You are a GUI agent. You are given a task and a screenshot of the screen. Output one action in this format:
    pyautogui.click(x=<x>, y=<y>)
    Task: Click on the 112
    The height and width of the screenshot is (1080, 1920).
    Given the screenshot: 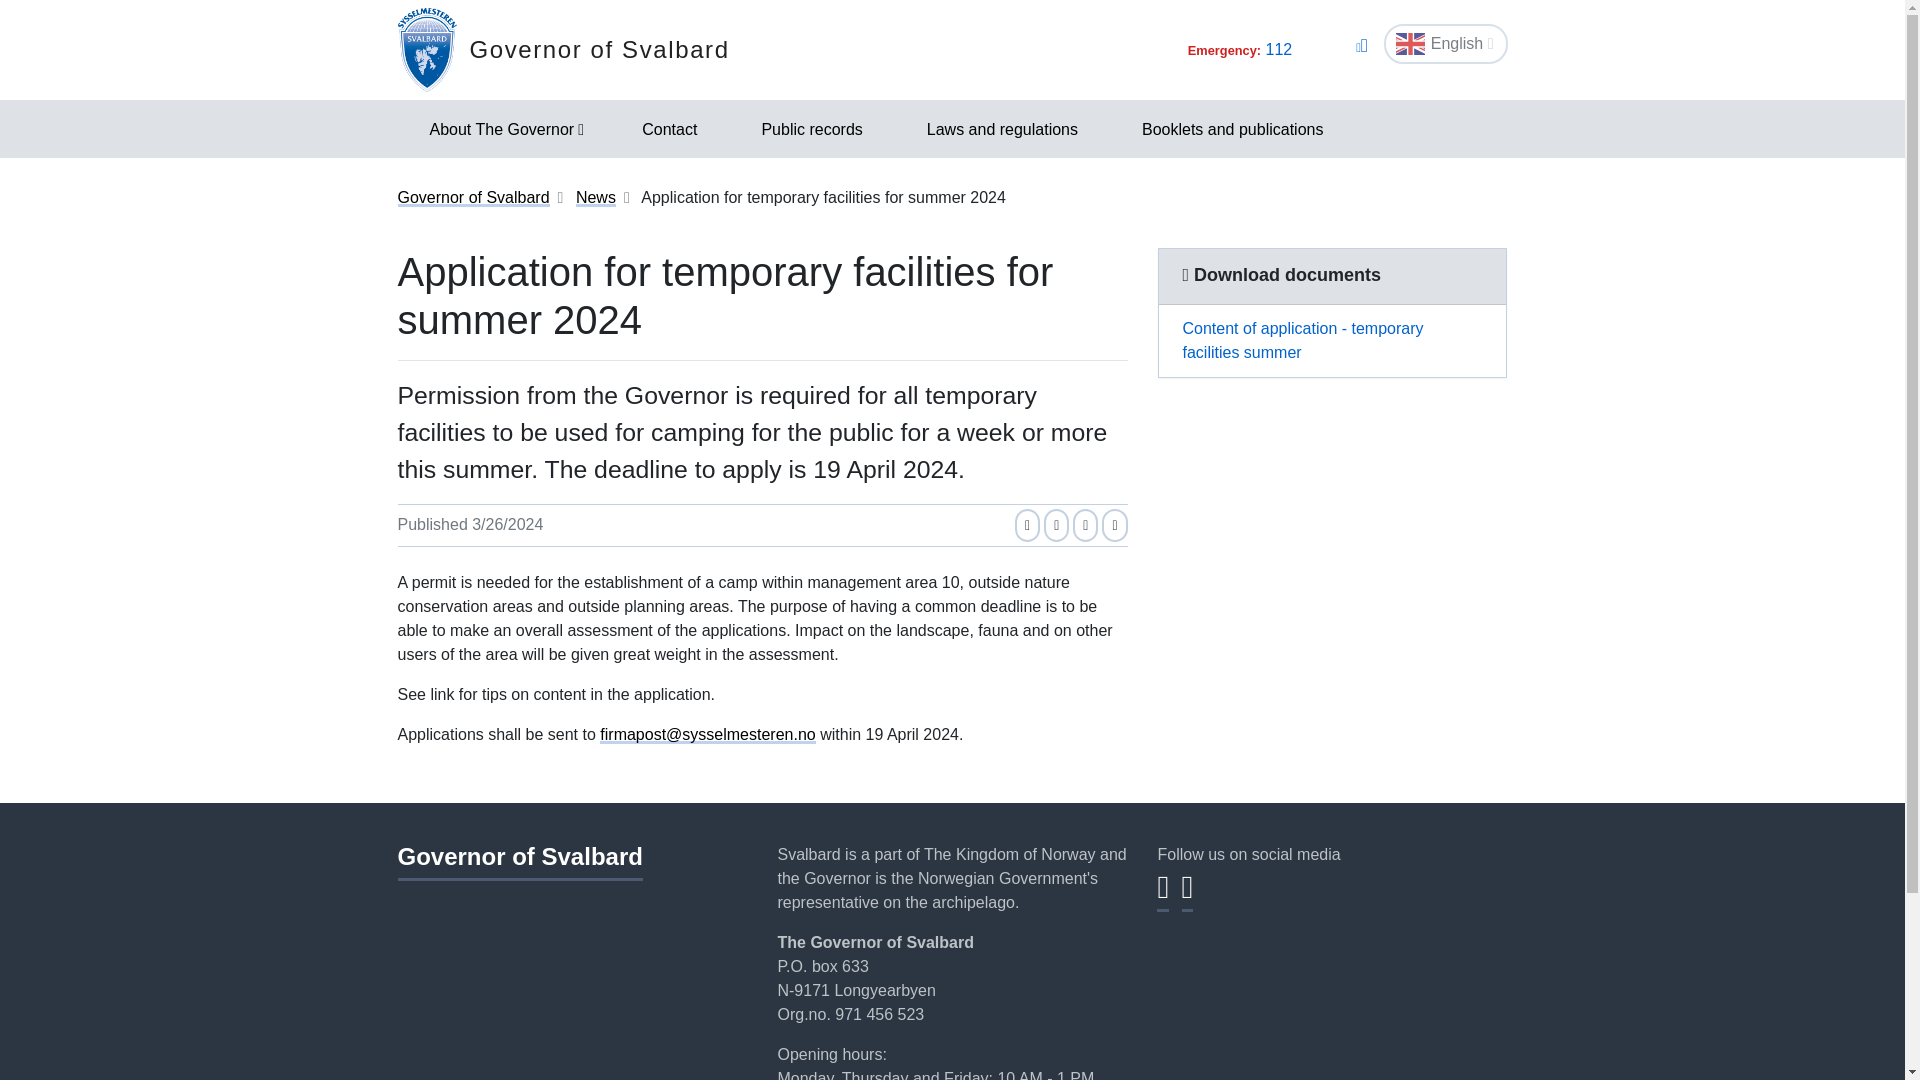 What is the action you would take?
    pyautogui.click(x=1278, y=50)
    